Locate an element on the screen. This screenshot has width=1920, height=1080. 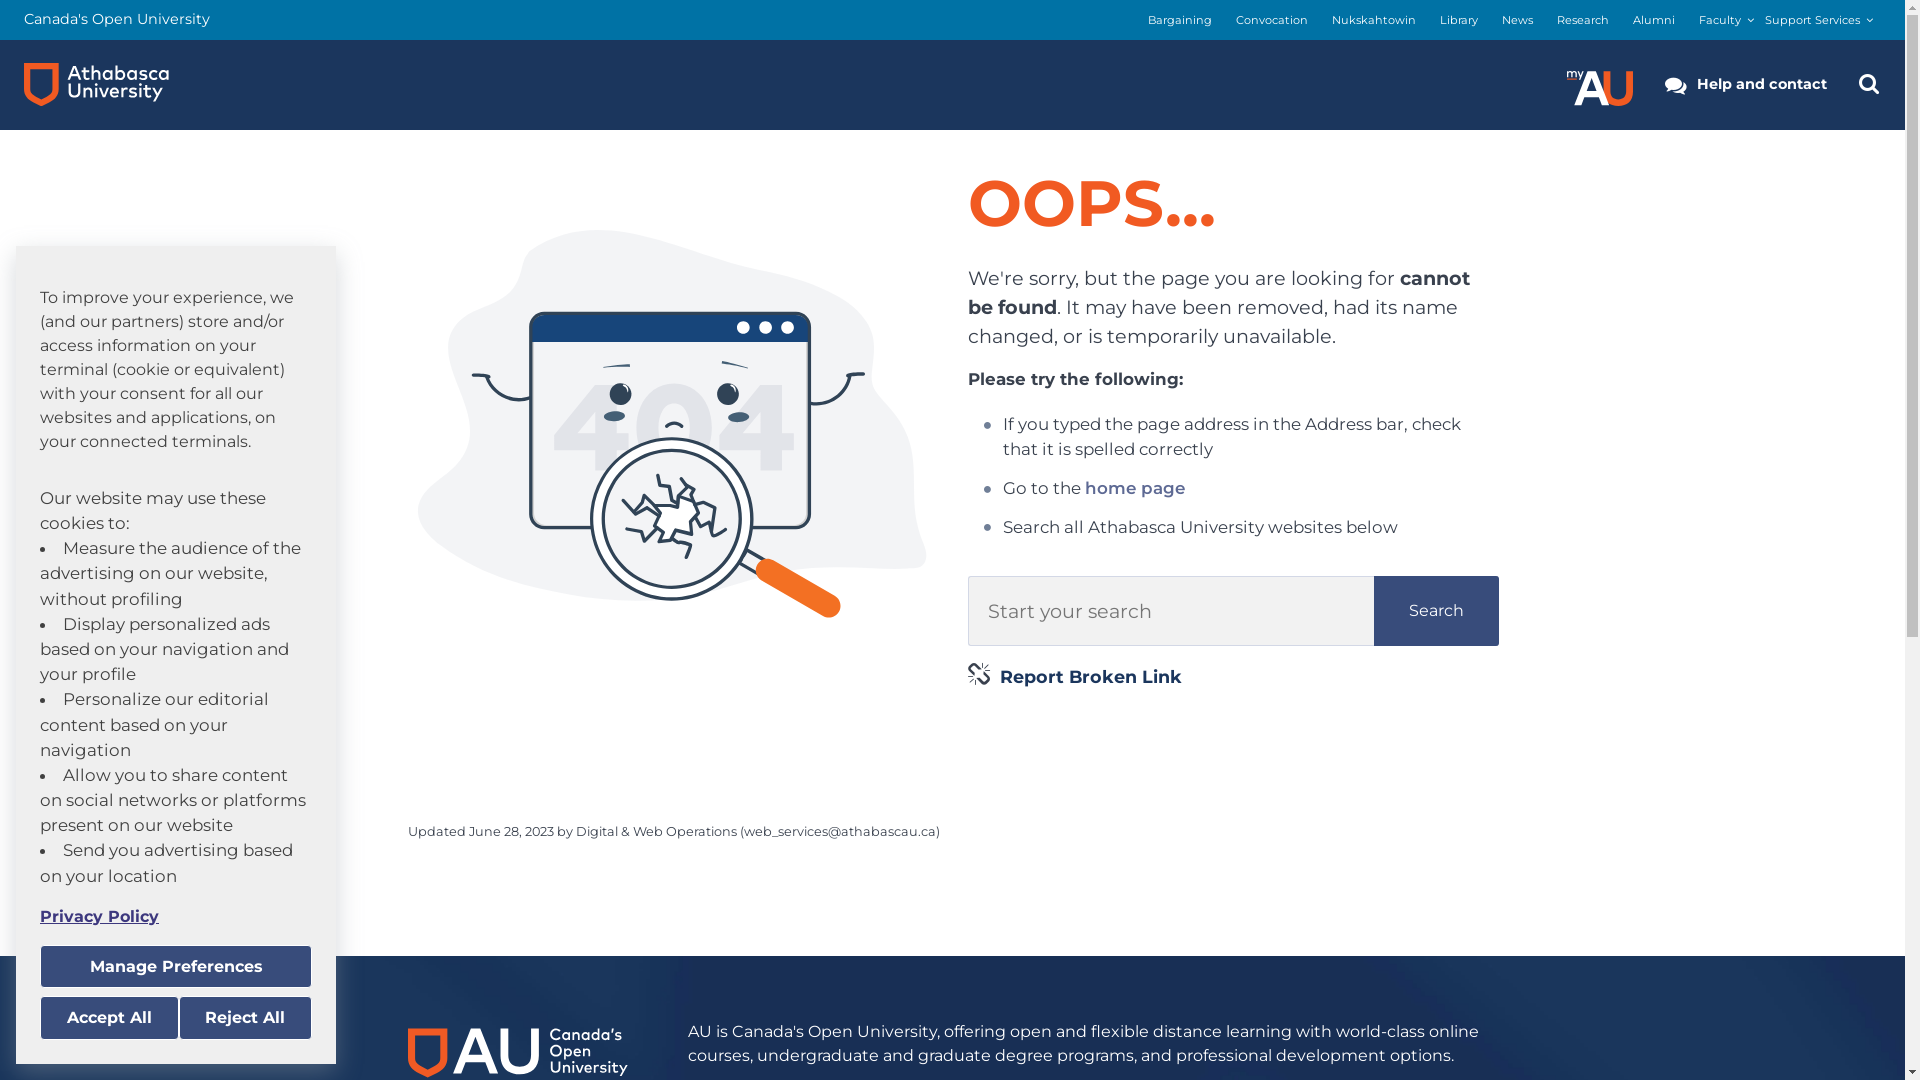
Athabasca University logo is located at coordinates (96, 85).